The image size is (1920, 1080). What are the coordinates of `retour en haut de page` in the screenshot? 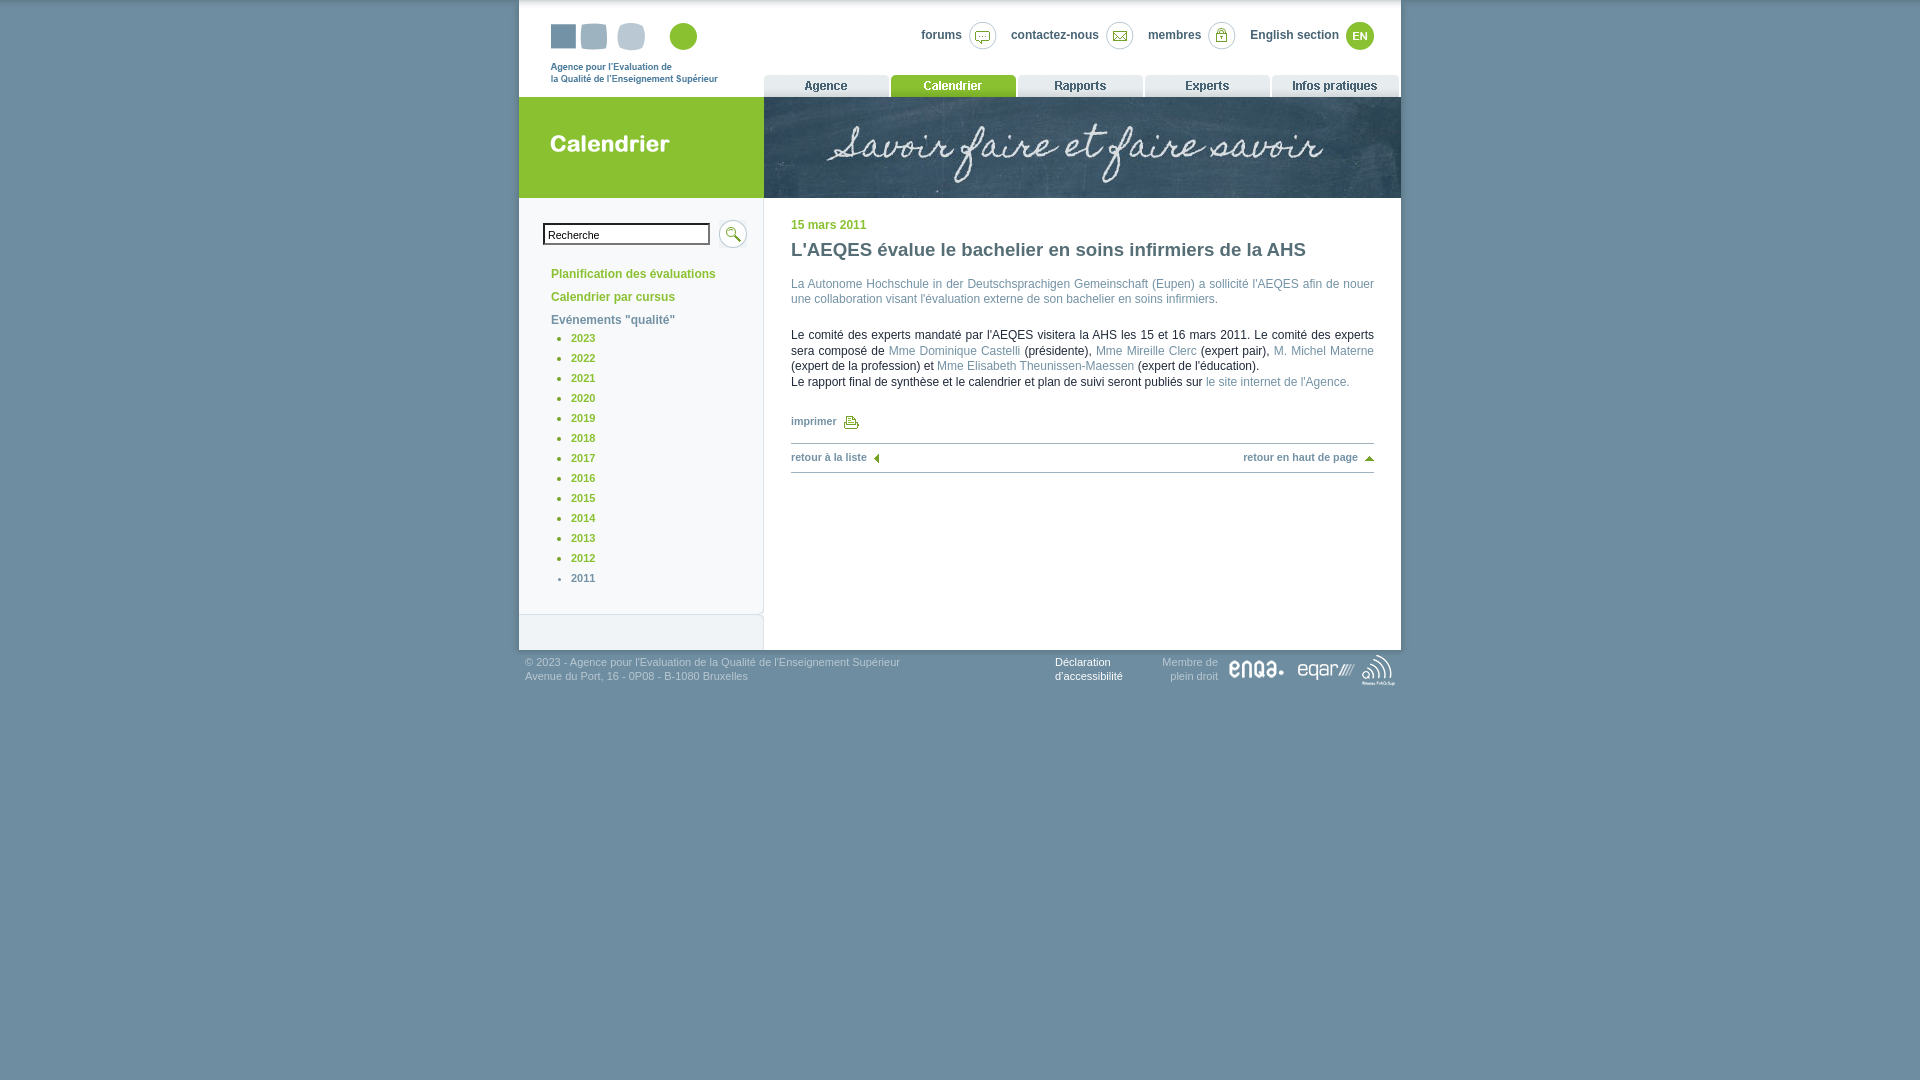 It's located at (1308, 457).